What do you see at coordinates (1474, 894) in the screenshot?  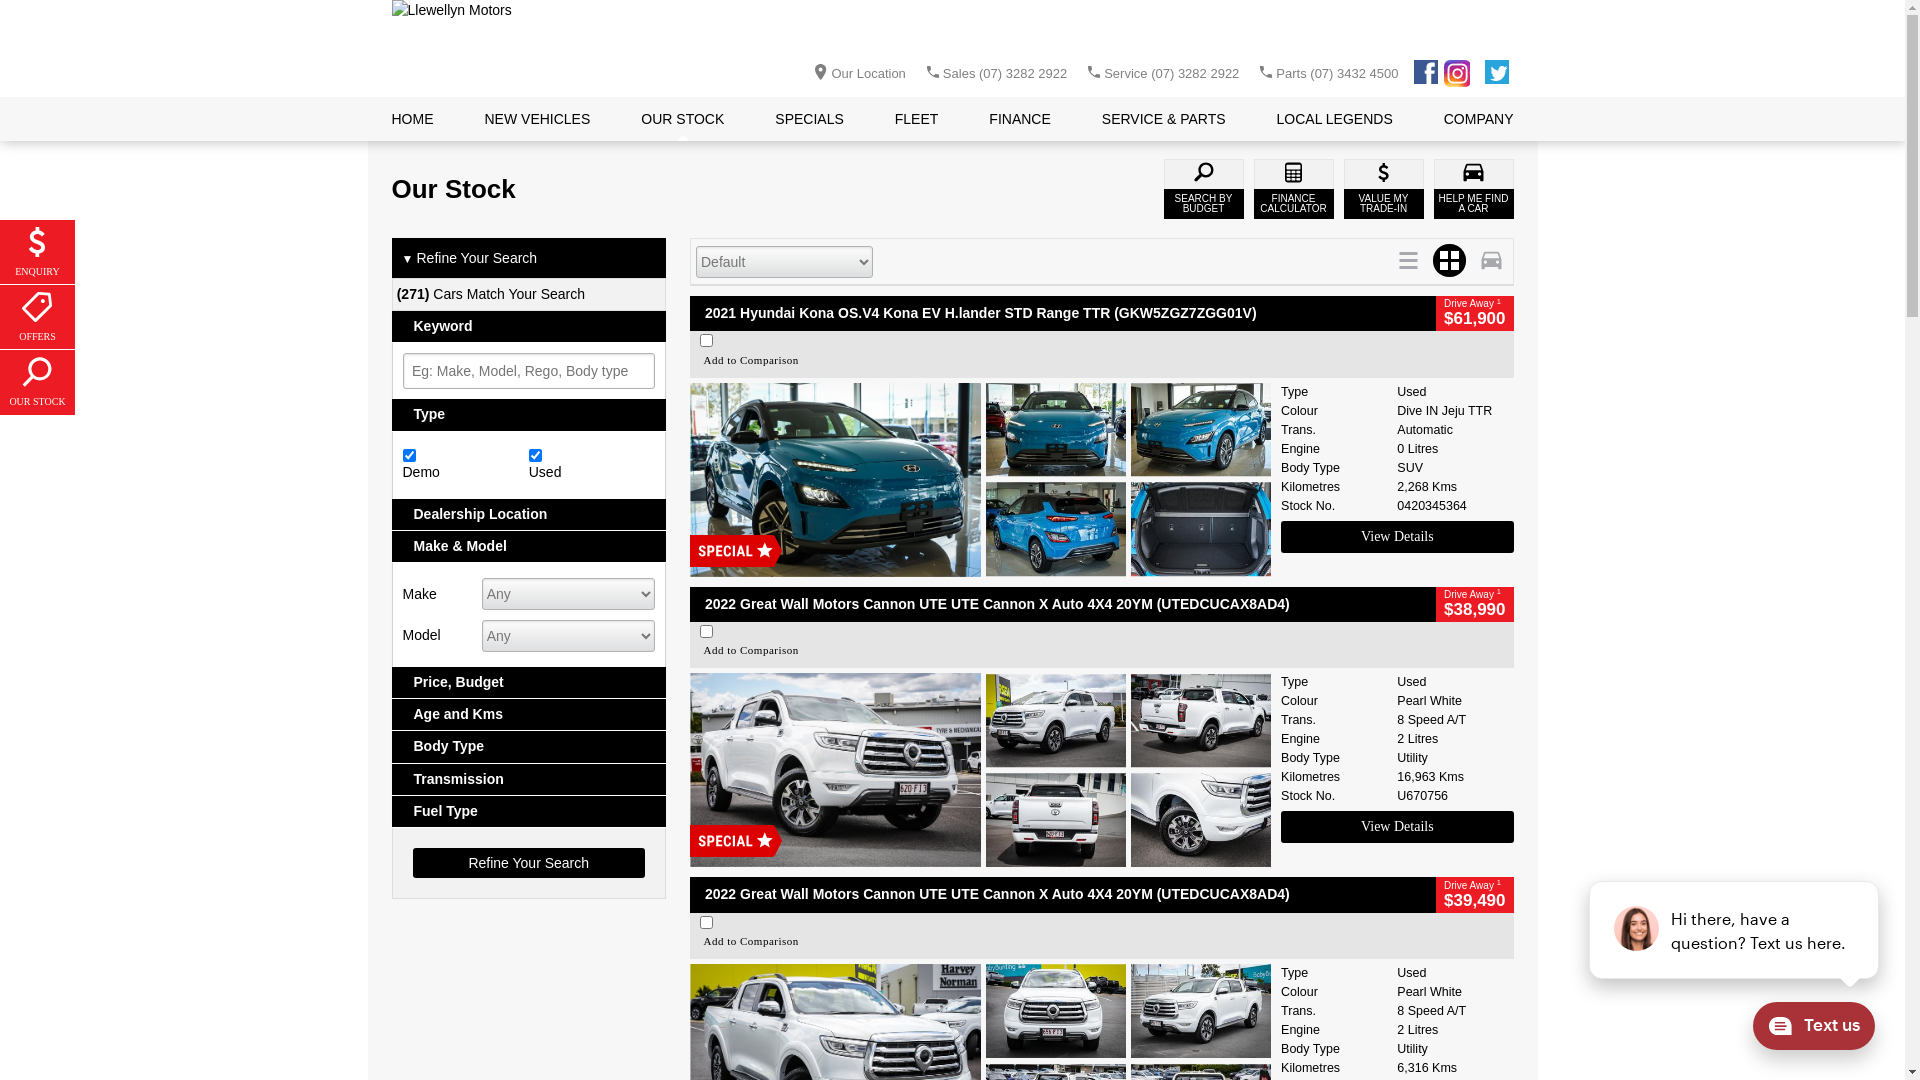 I see `Drive Away 1
$39,490` at bounding box center [1474, 894].